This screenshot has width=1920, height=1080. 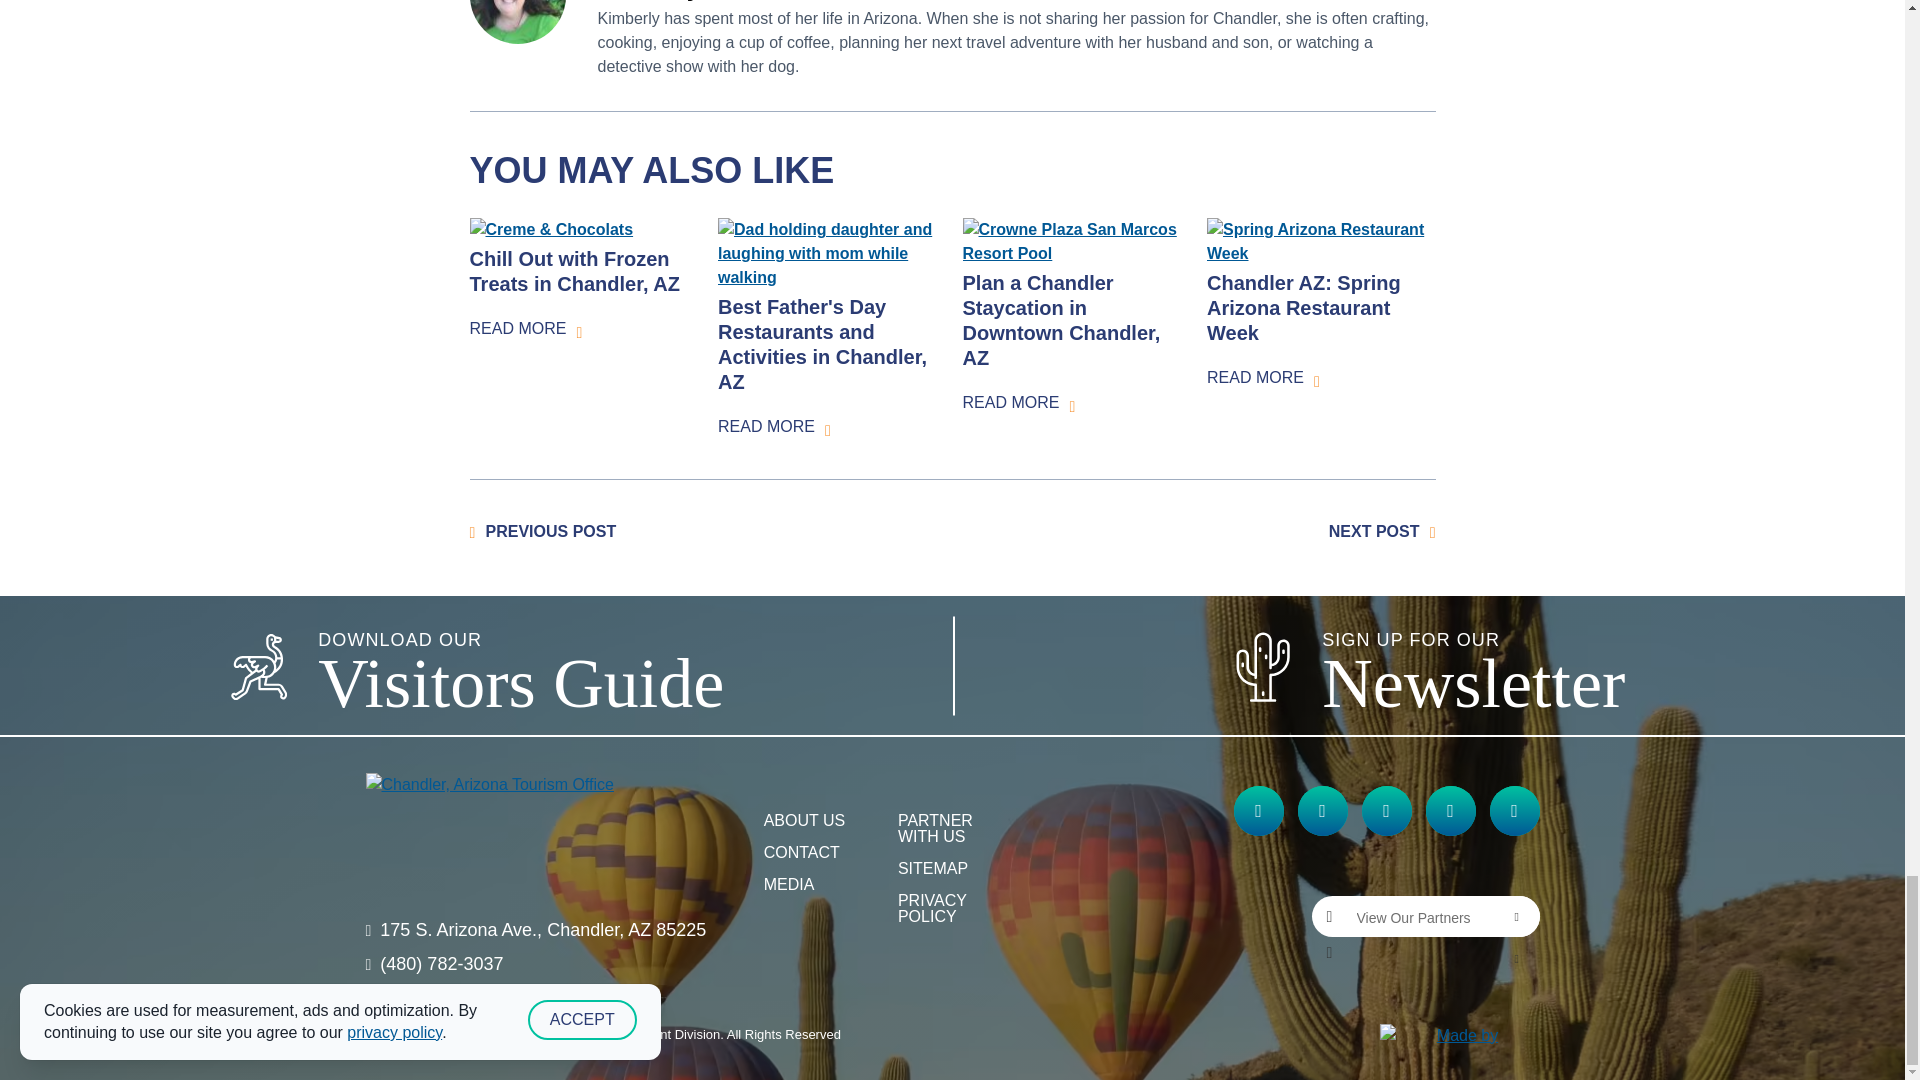 I want to click on Celebrate National Pasta Day in Chandler, AZ!, so click(x=550, y=532).